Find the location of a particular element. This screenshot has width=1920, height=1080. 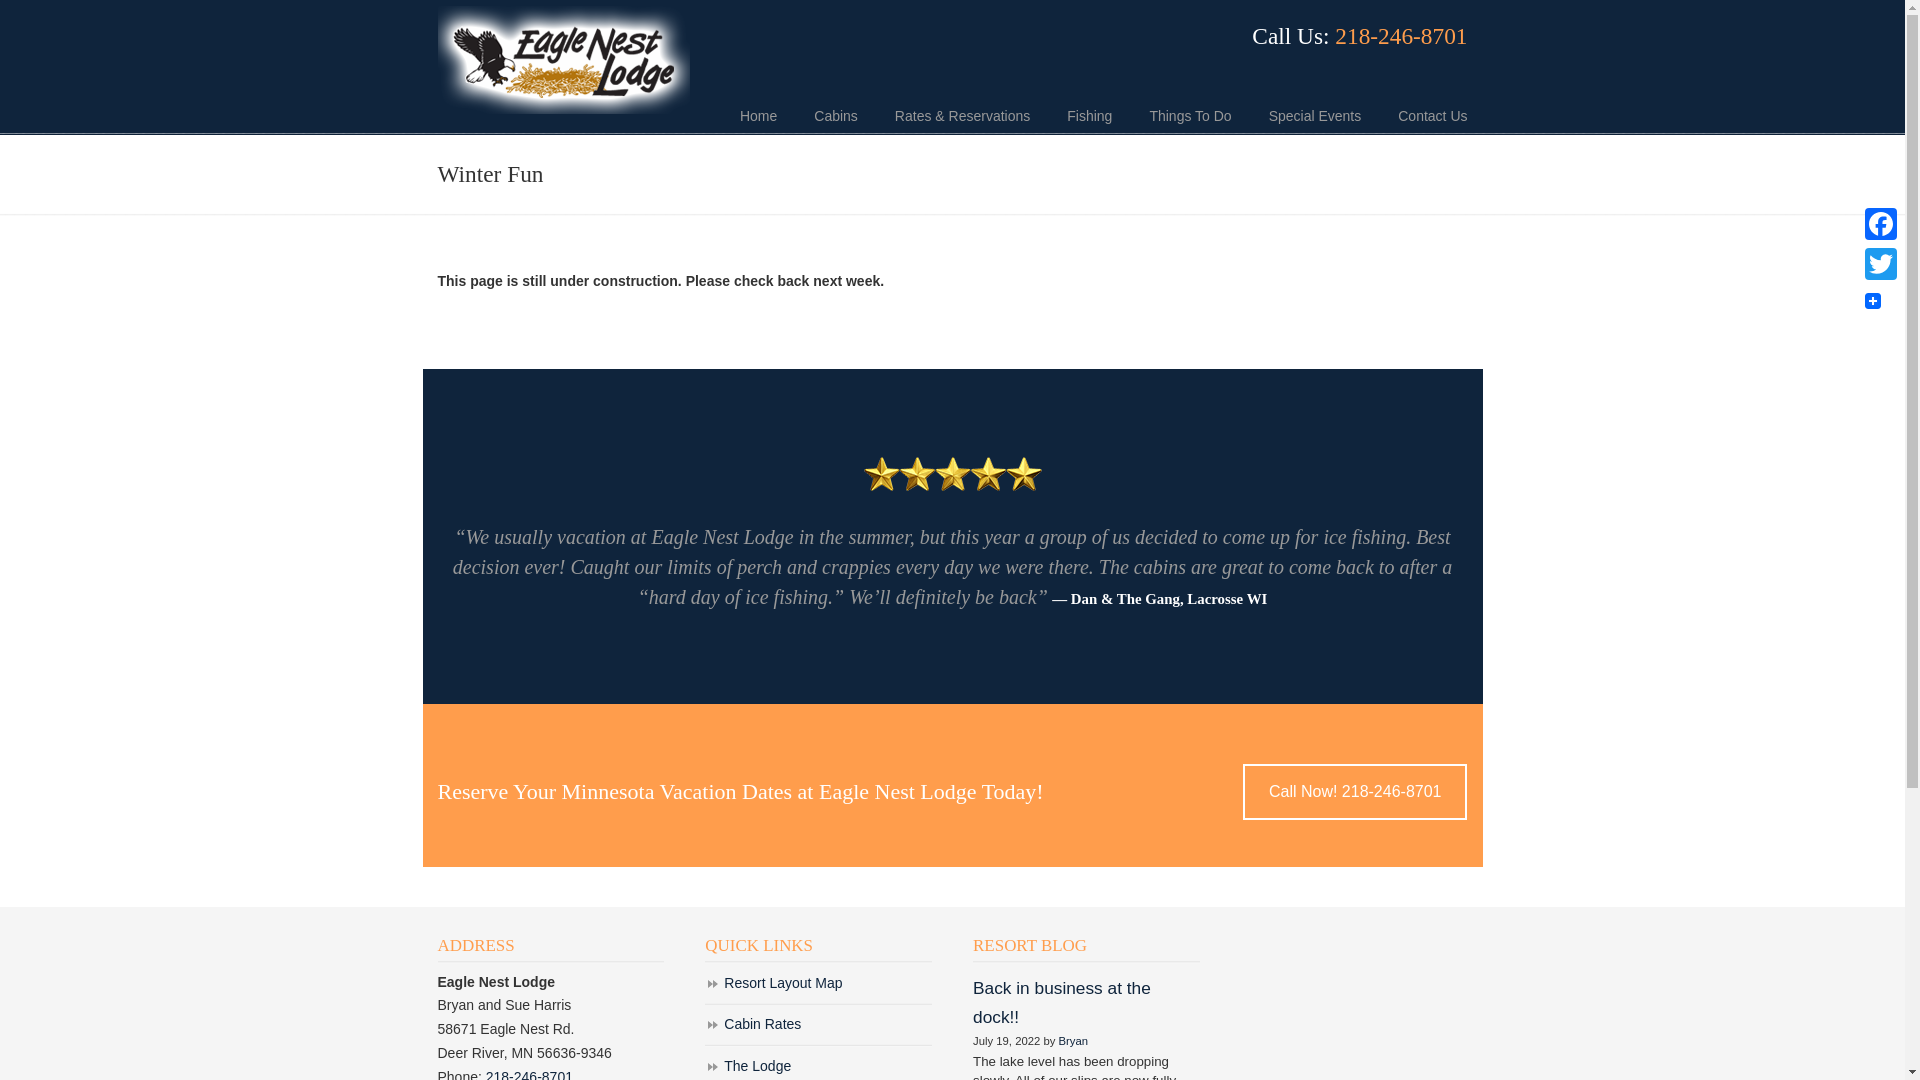

Things To Do is located at coordinates (1190, 116).